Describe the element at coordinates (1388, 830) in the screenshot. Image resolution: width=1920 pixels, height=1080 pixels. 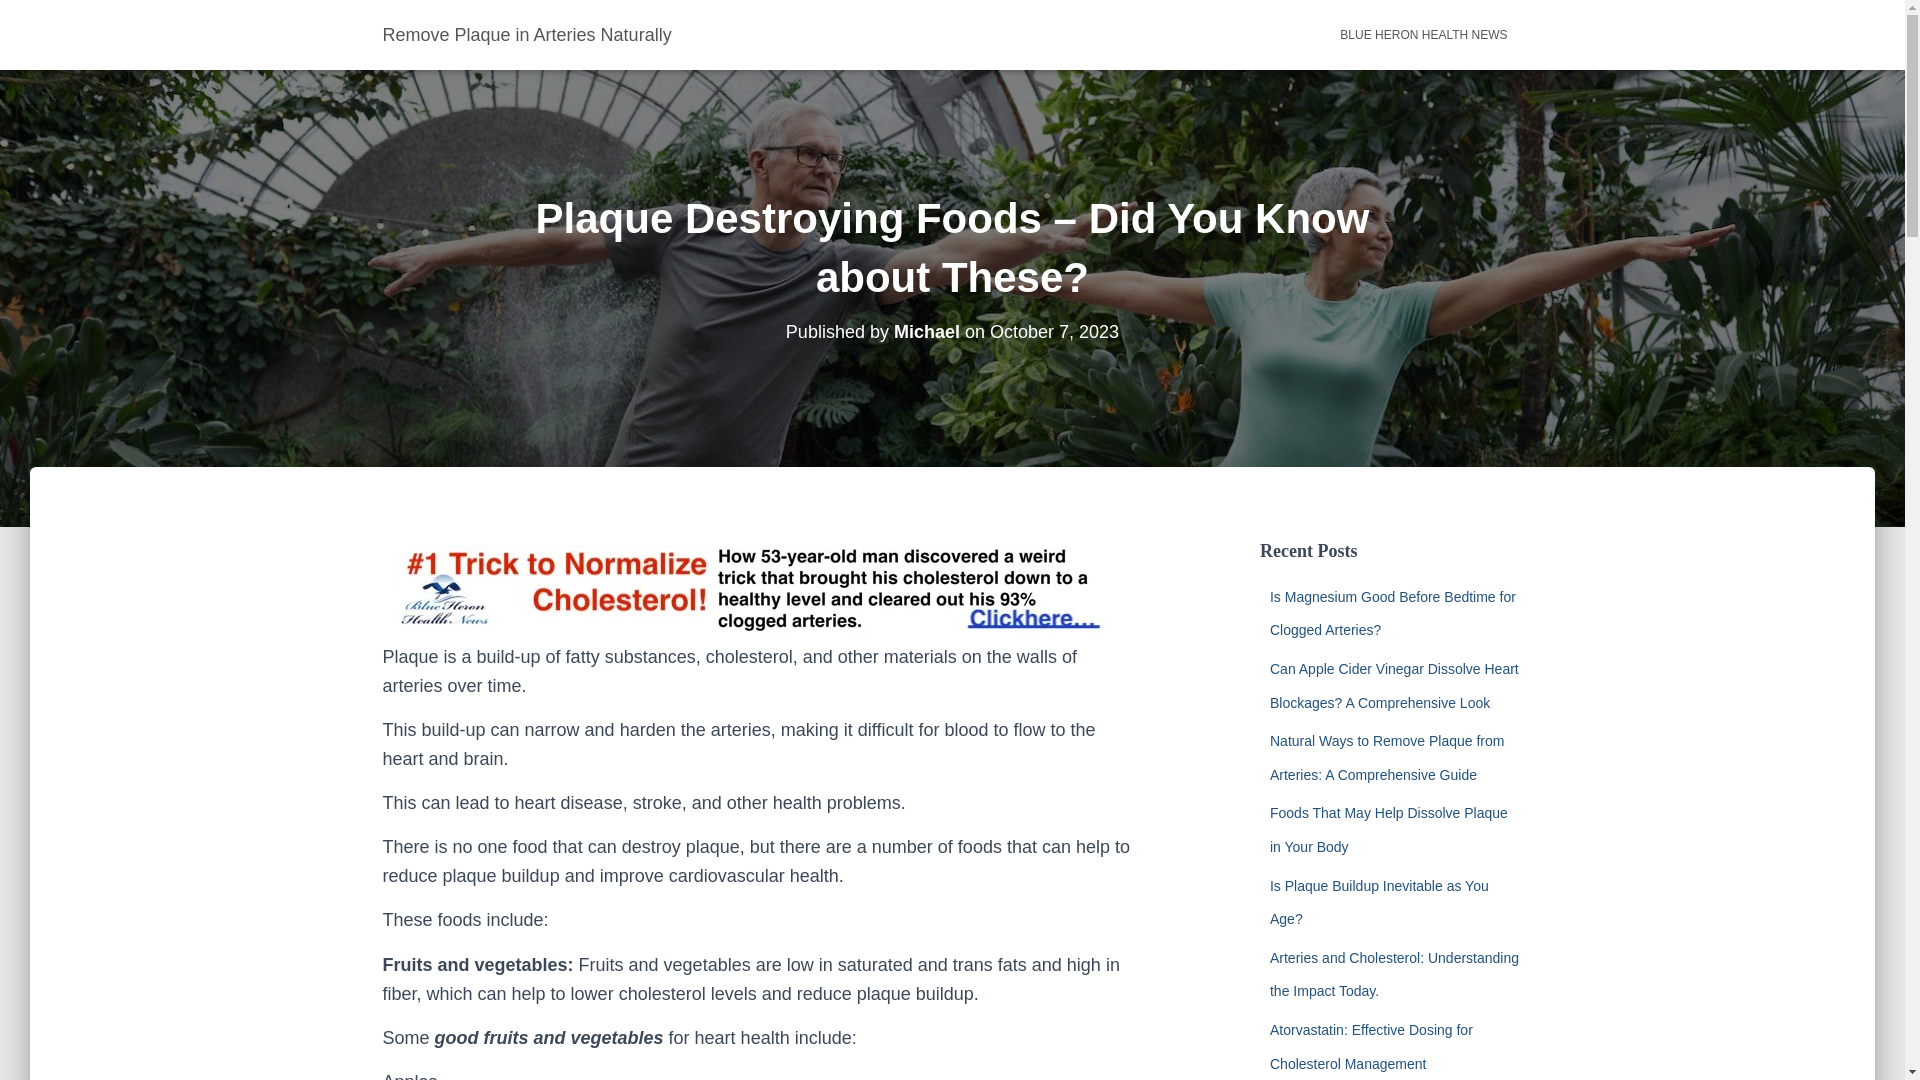
I see `Foods That May Help Dissolve Plaque in Your Body` at that location.